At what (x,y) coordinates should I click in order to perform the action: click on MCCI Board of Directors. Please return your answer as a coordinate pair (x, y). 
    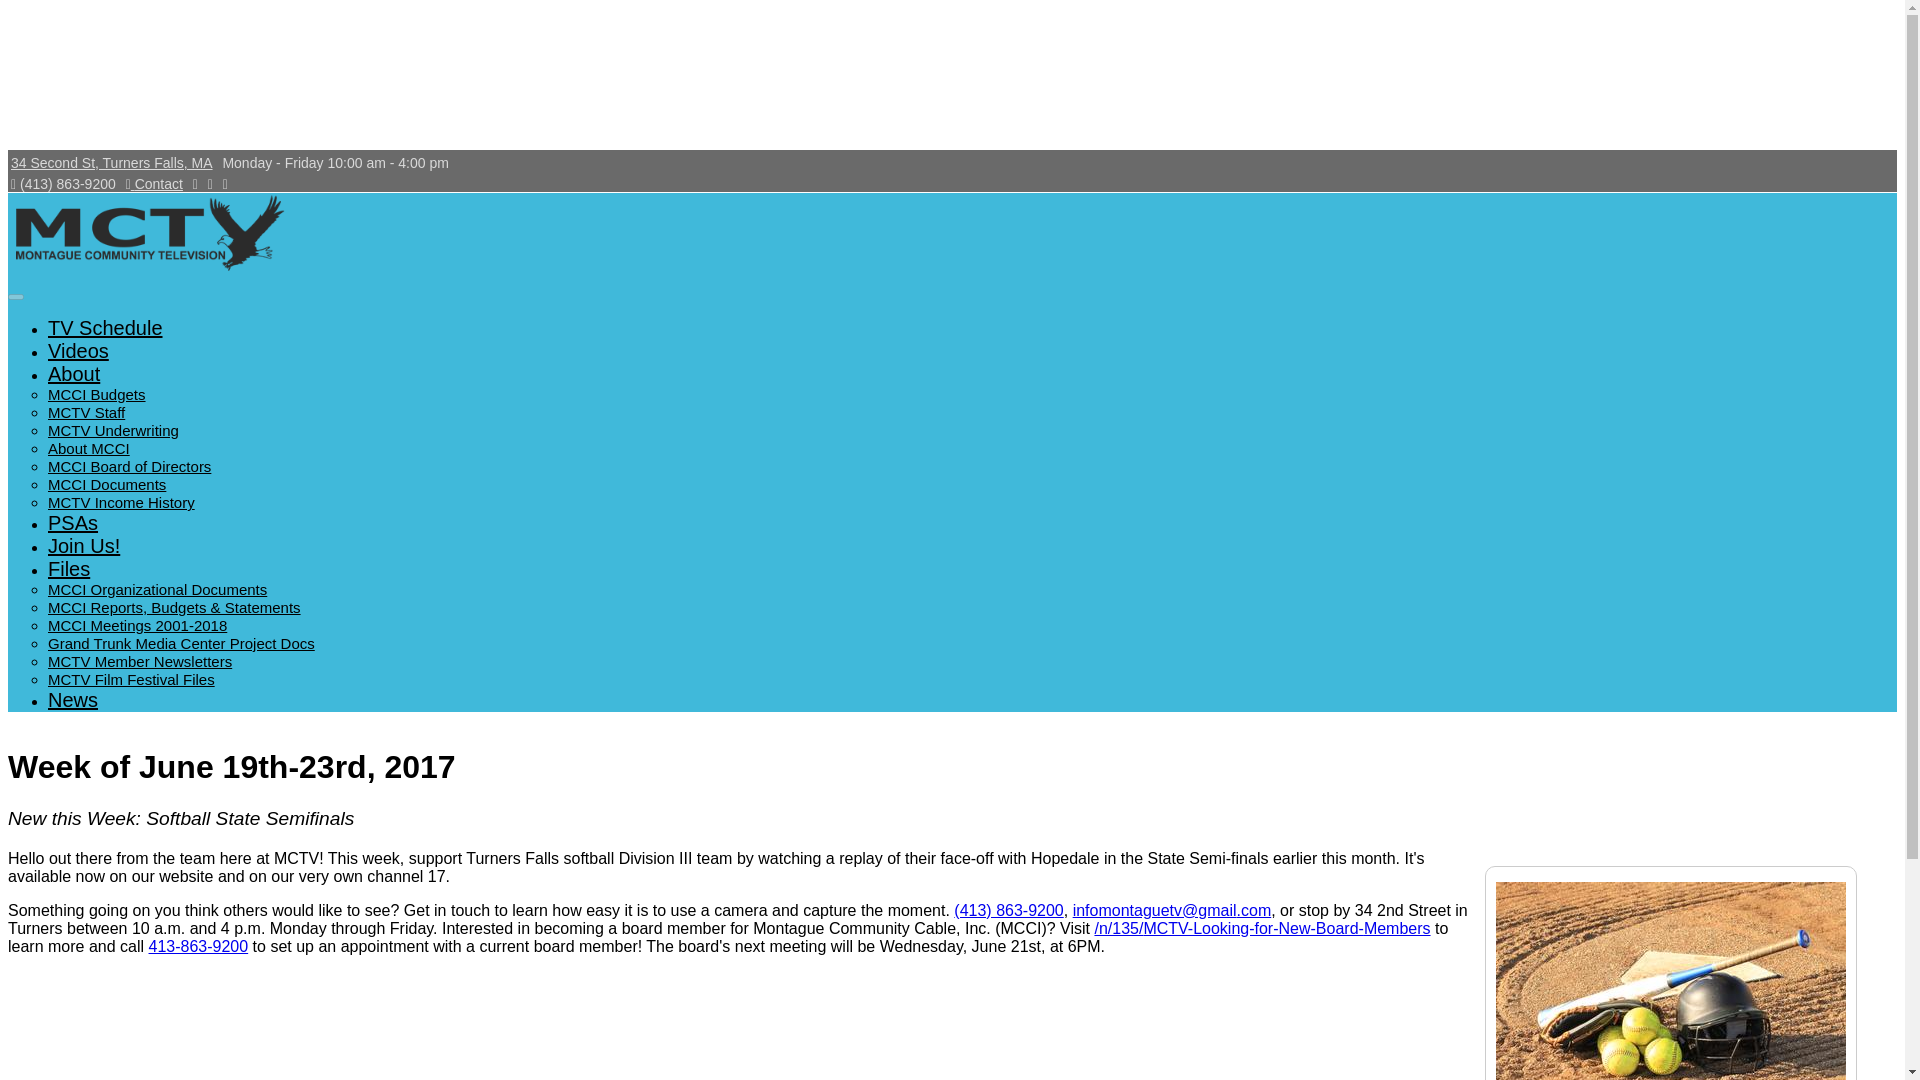
    Looking at the image, I should click on (130, 466).